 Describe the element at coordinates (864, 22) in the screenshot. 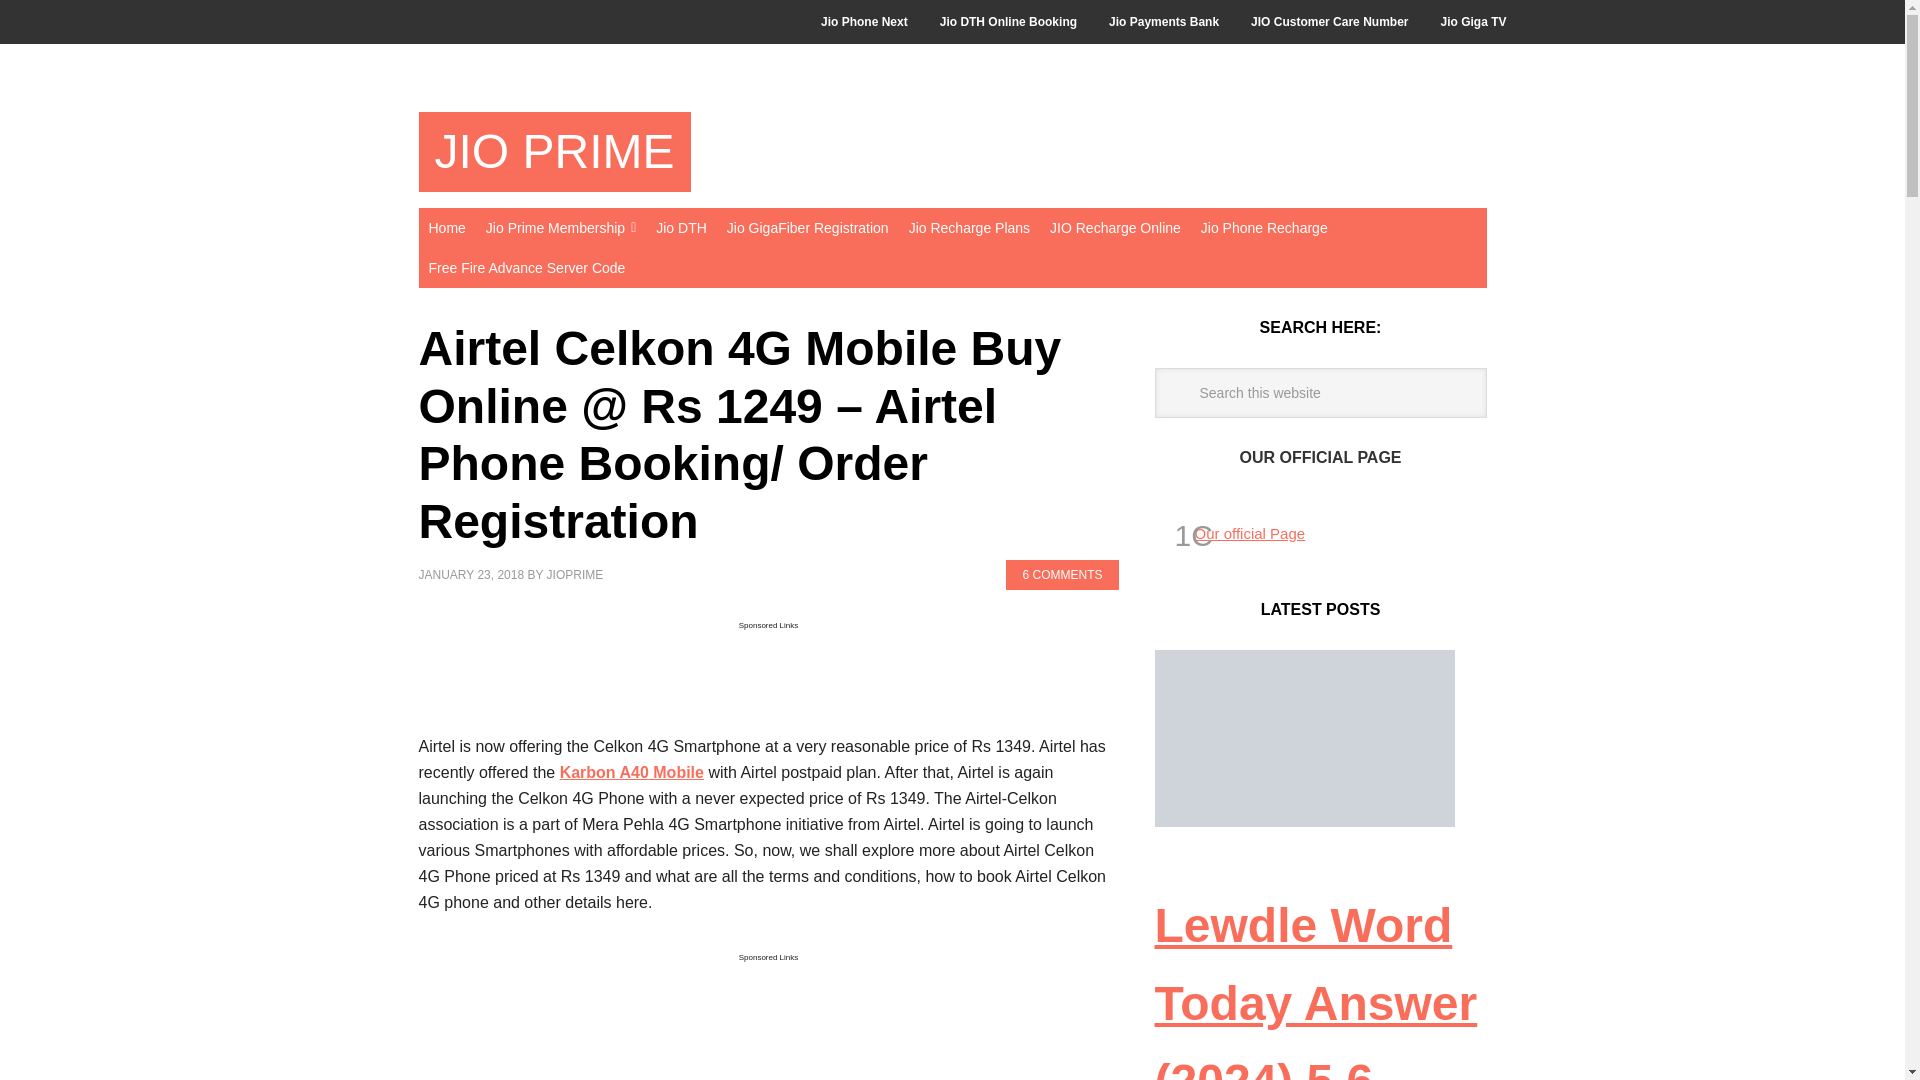

I see `Jio Phone Next` at that location.